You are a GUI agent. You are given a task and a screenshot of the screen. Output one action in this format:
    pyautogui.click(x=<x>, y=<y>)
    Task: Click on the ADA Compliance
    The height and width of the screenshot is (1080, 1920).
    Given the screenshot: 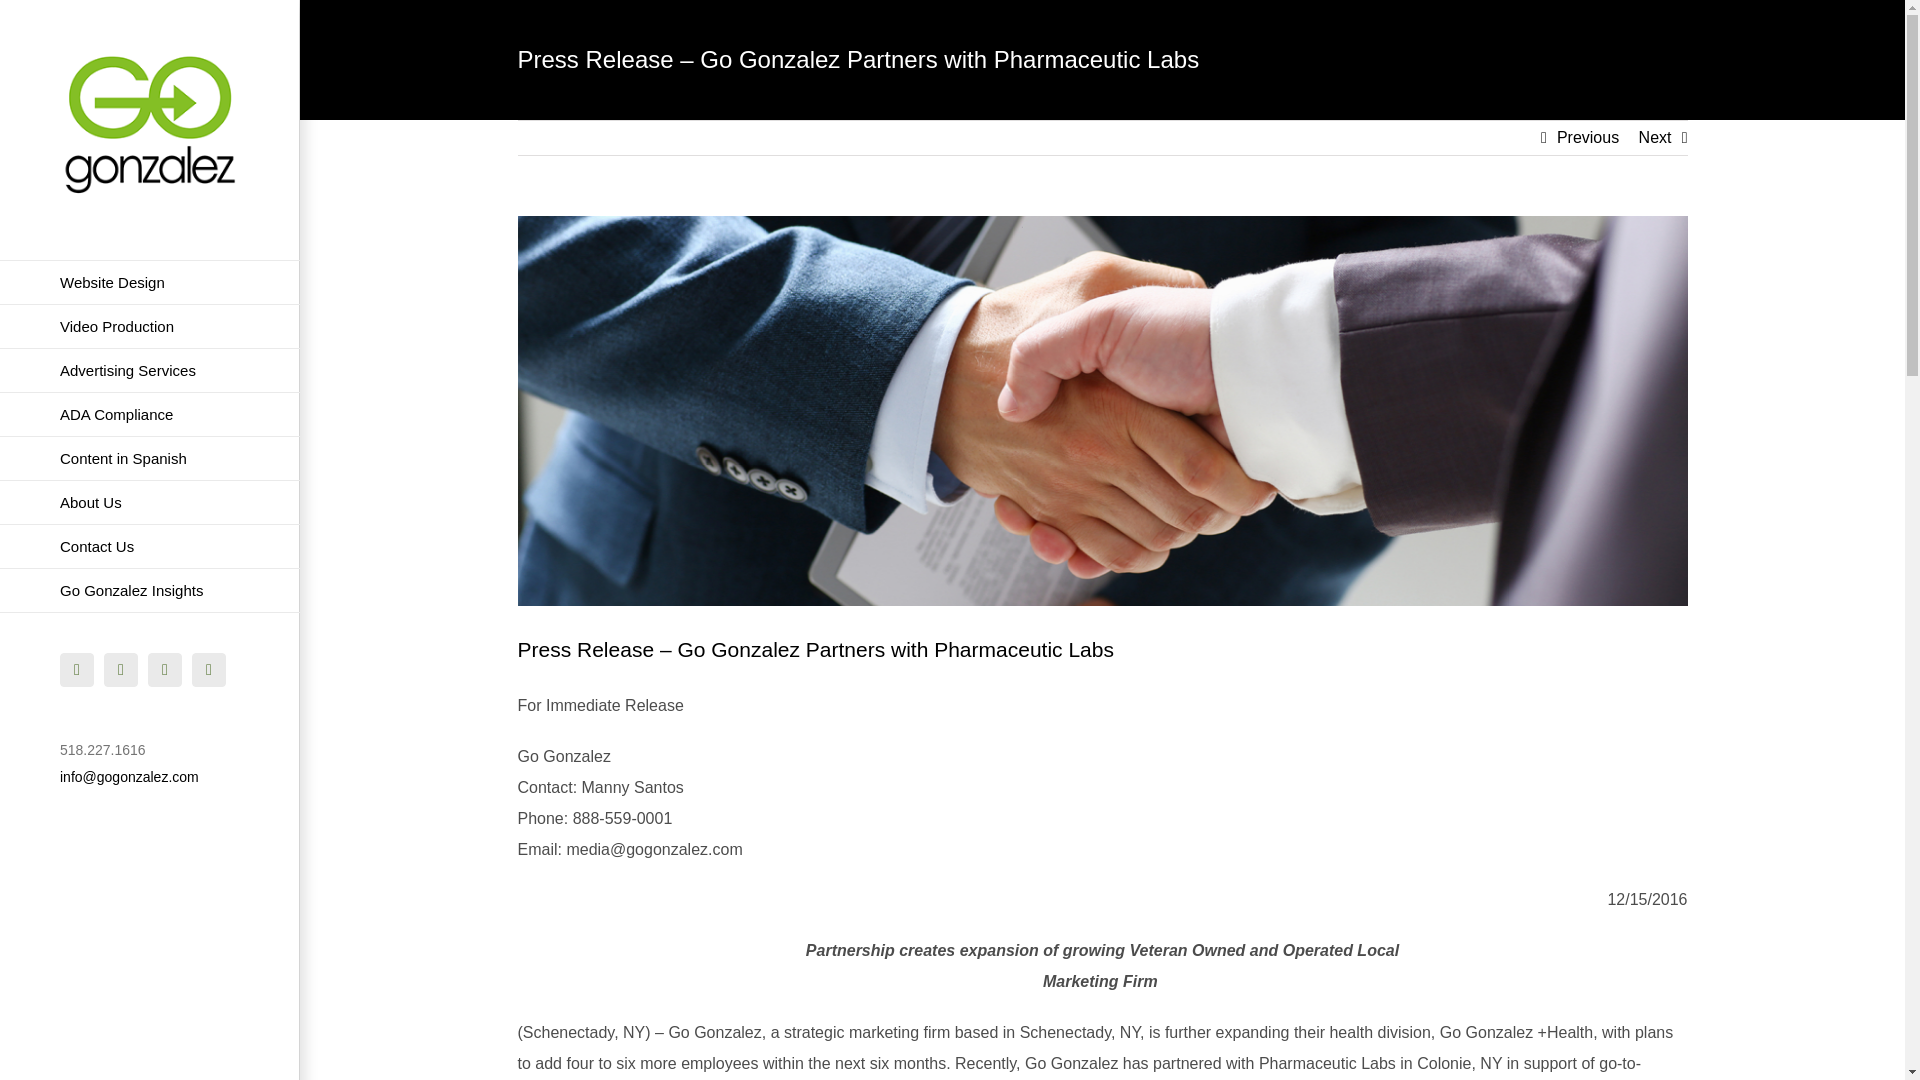 What is the action you would take?
    pyautogui.click(x=150, y=415)
    